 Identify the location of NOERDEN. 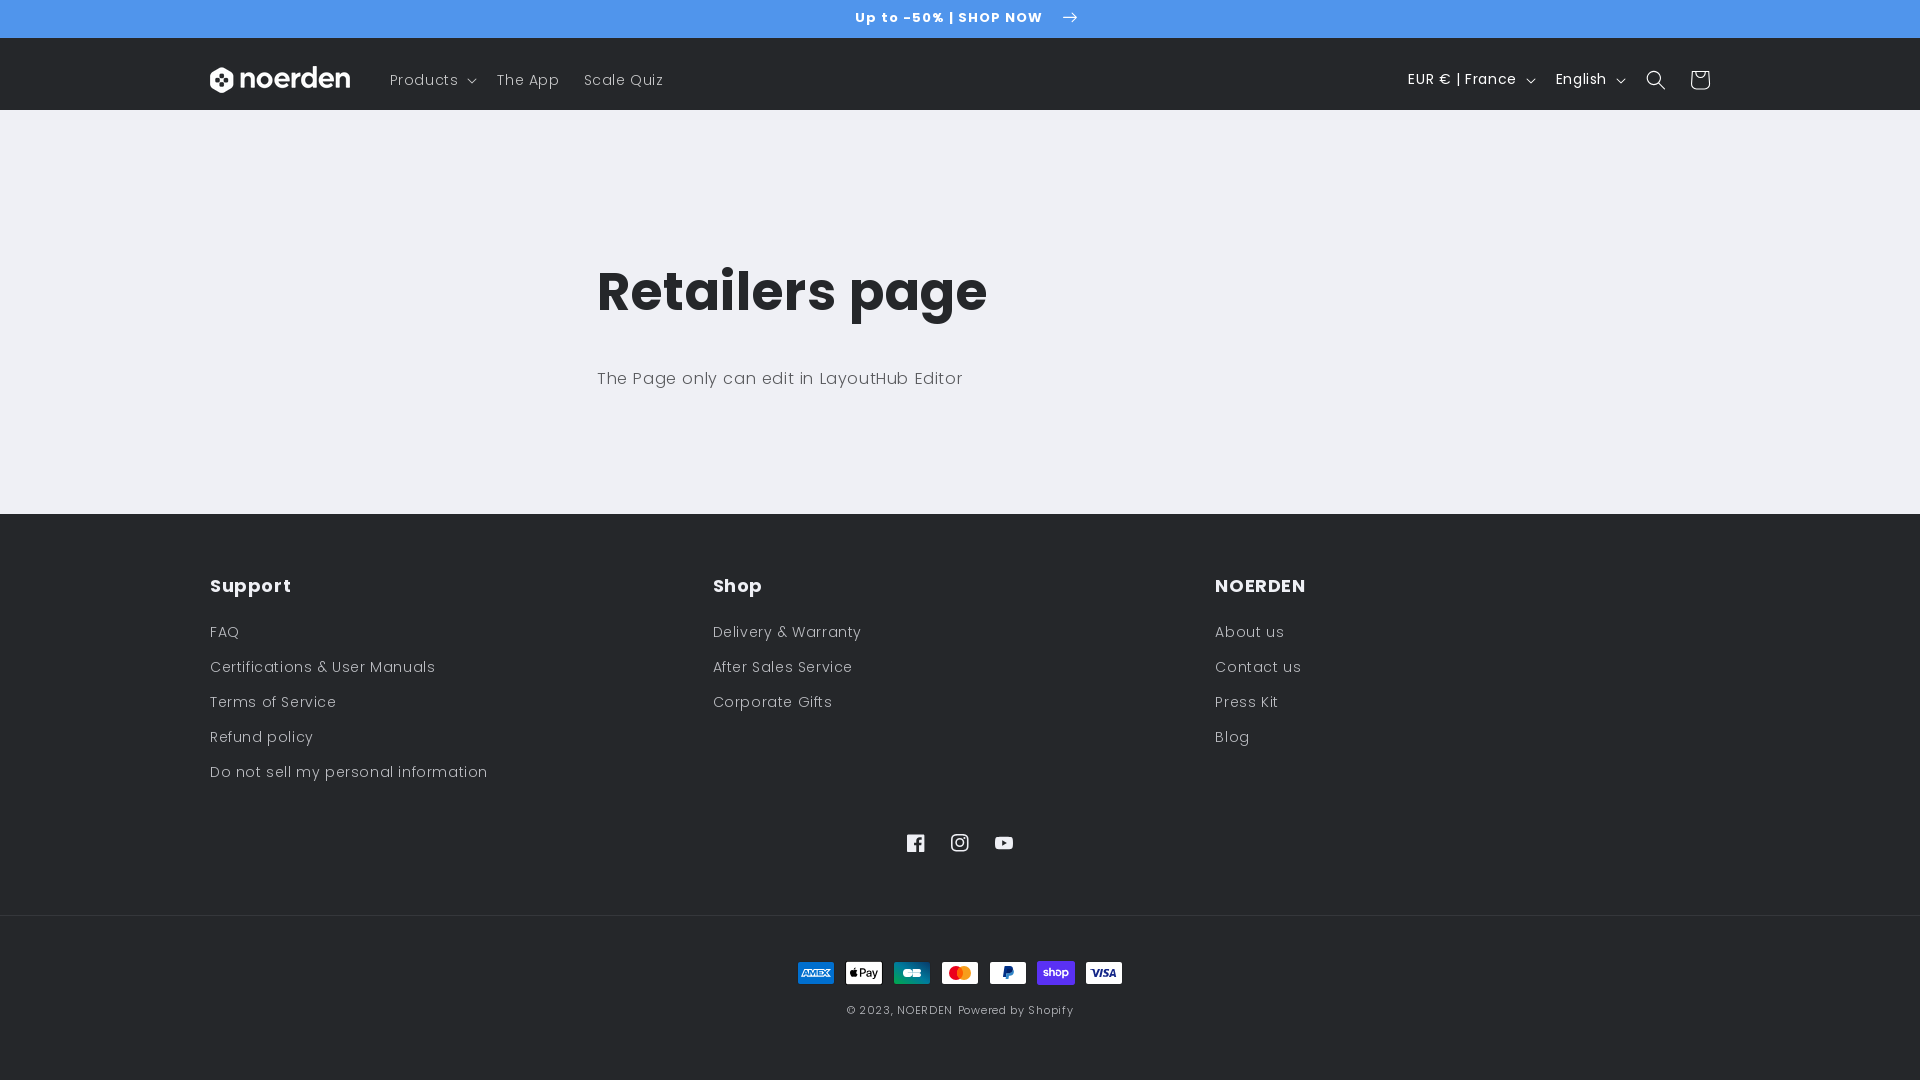
(925, 1010).